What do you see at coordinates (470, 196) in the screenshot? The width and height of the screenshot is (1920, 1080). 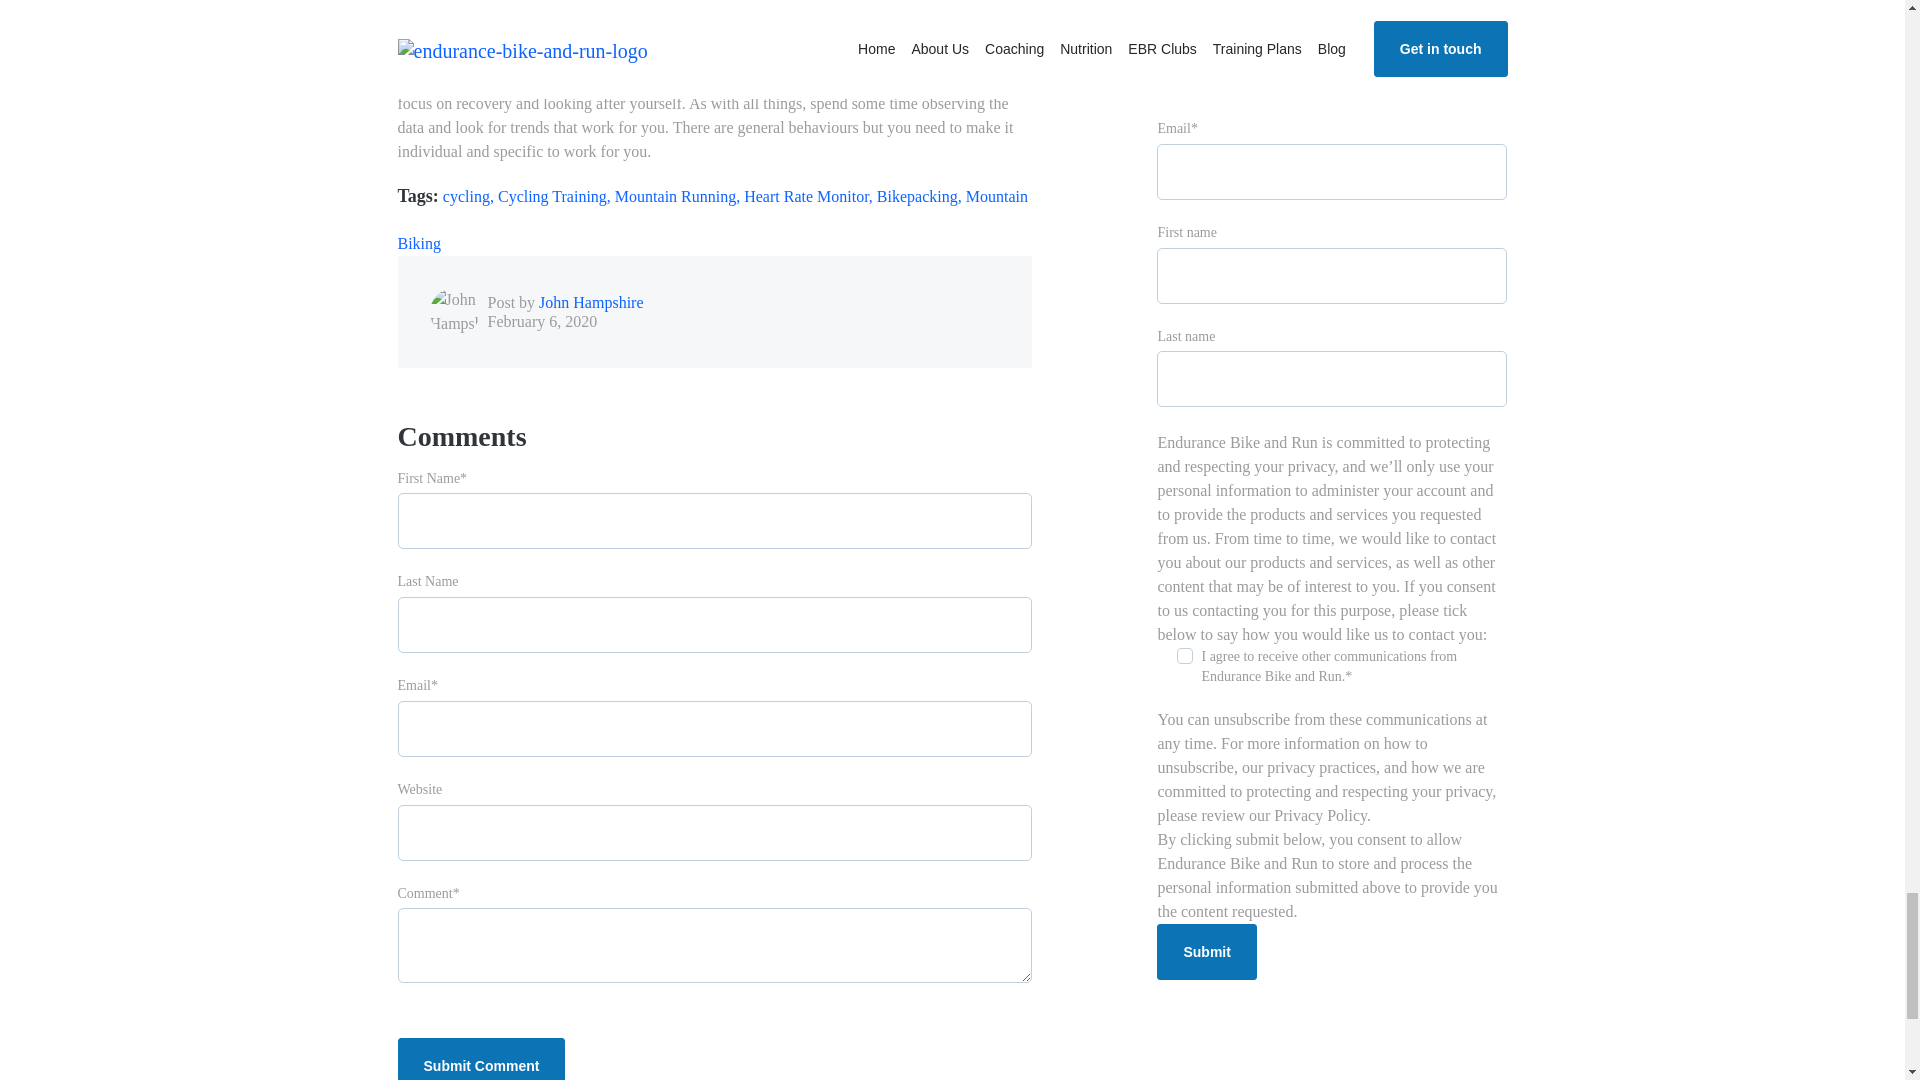 I see `cycling,` at bounding box center [470, 196].